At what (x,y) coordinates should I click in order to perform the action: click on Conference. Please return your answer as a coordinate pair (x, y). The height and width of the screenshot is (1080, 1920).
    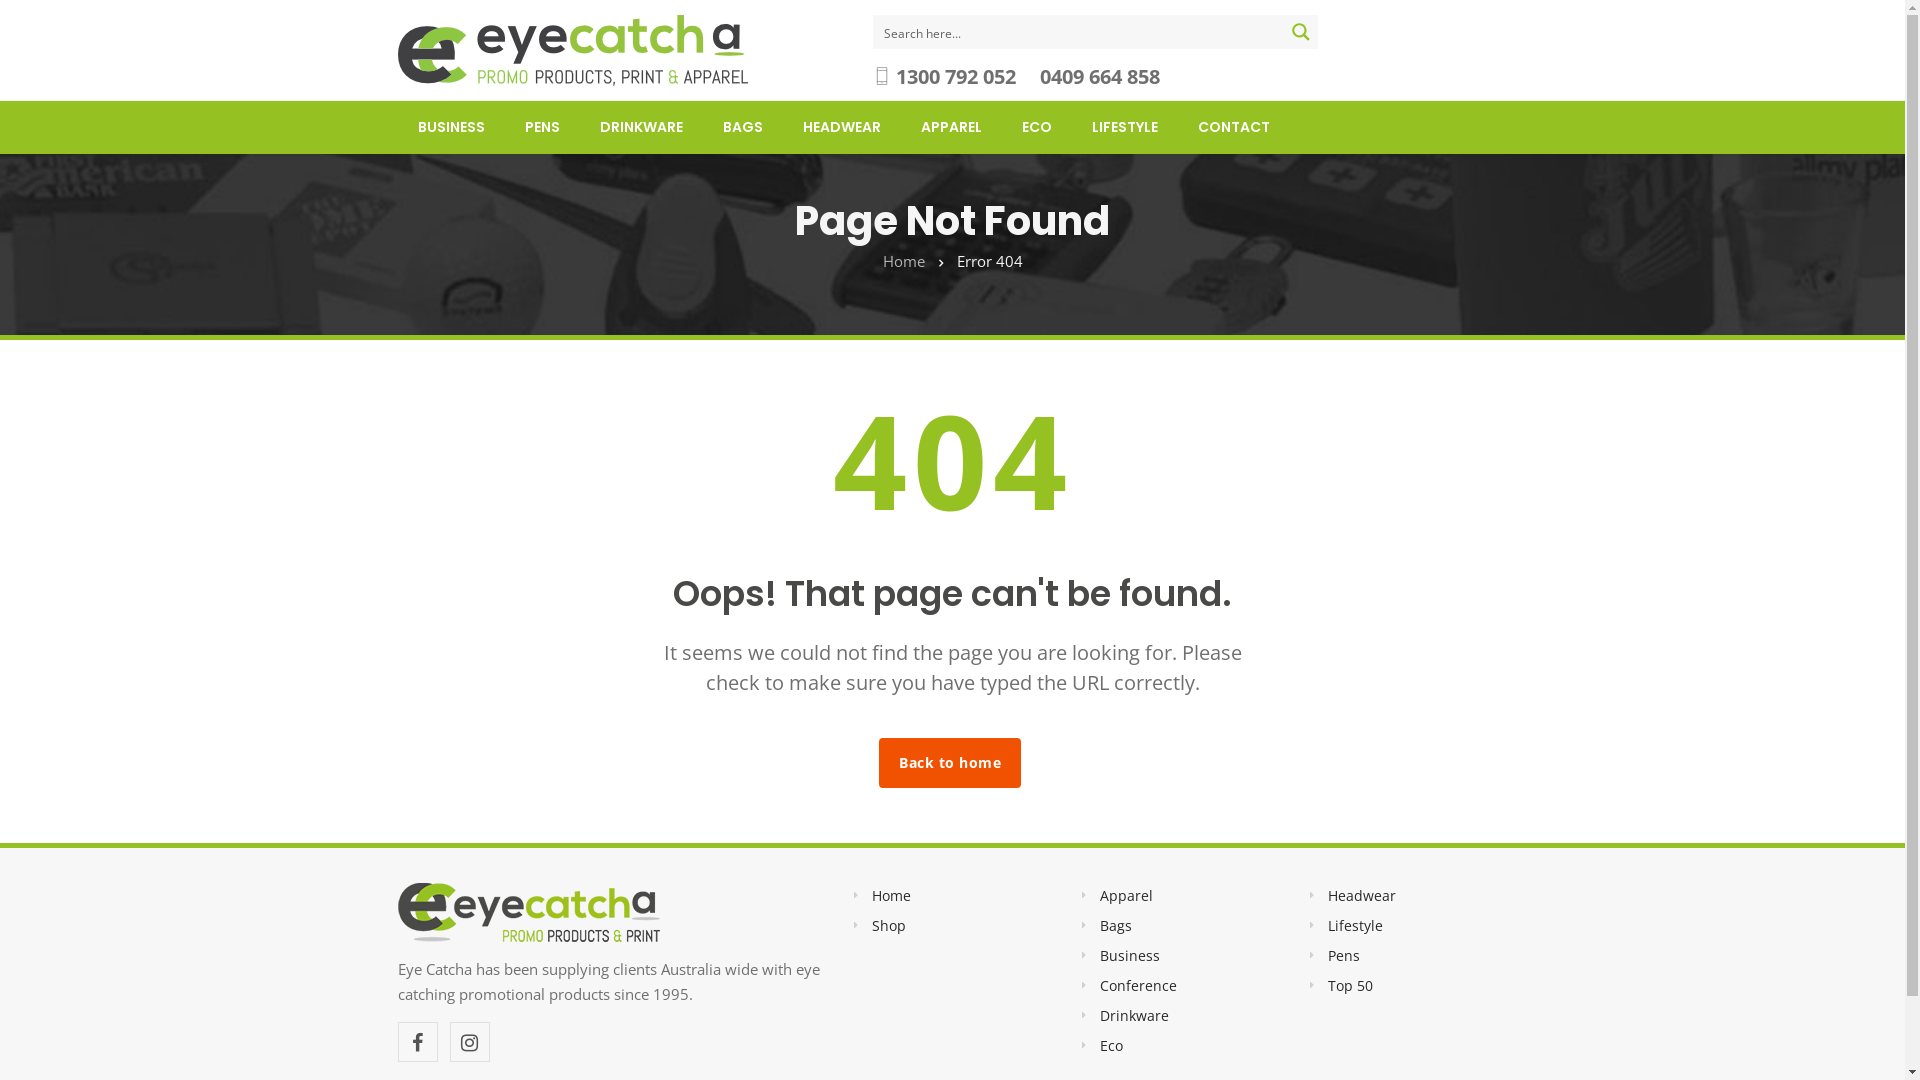
    Looking at the image, I should click on (1138, 986).